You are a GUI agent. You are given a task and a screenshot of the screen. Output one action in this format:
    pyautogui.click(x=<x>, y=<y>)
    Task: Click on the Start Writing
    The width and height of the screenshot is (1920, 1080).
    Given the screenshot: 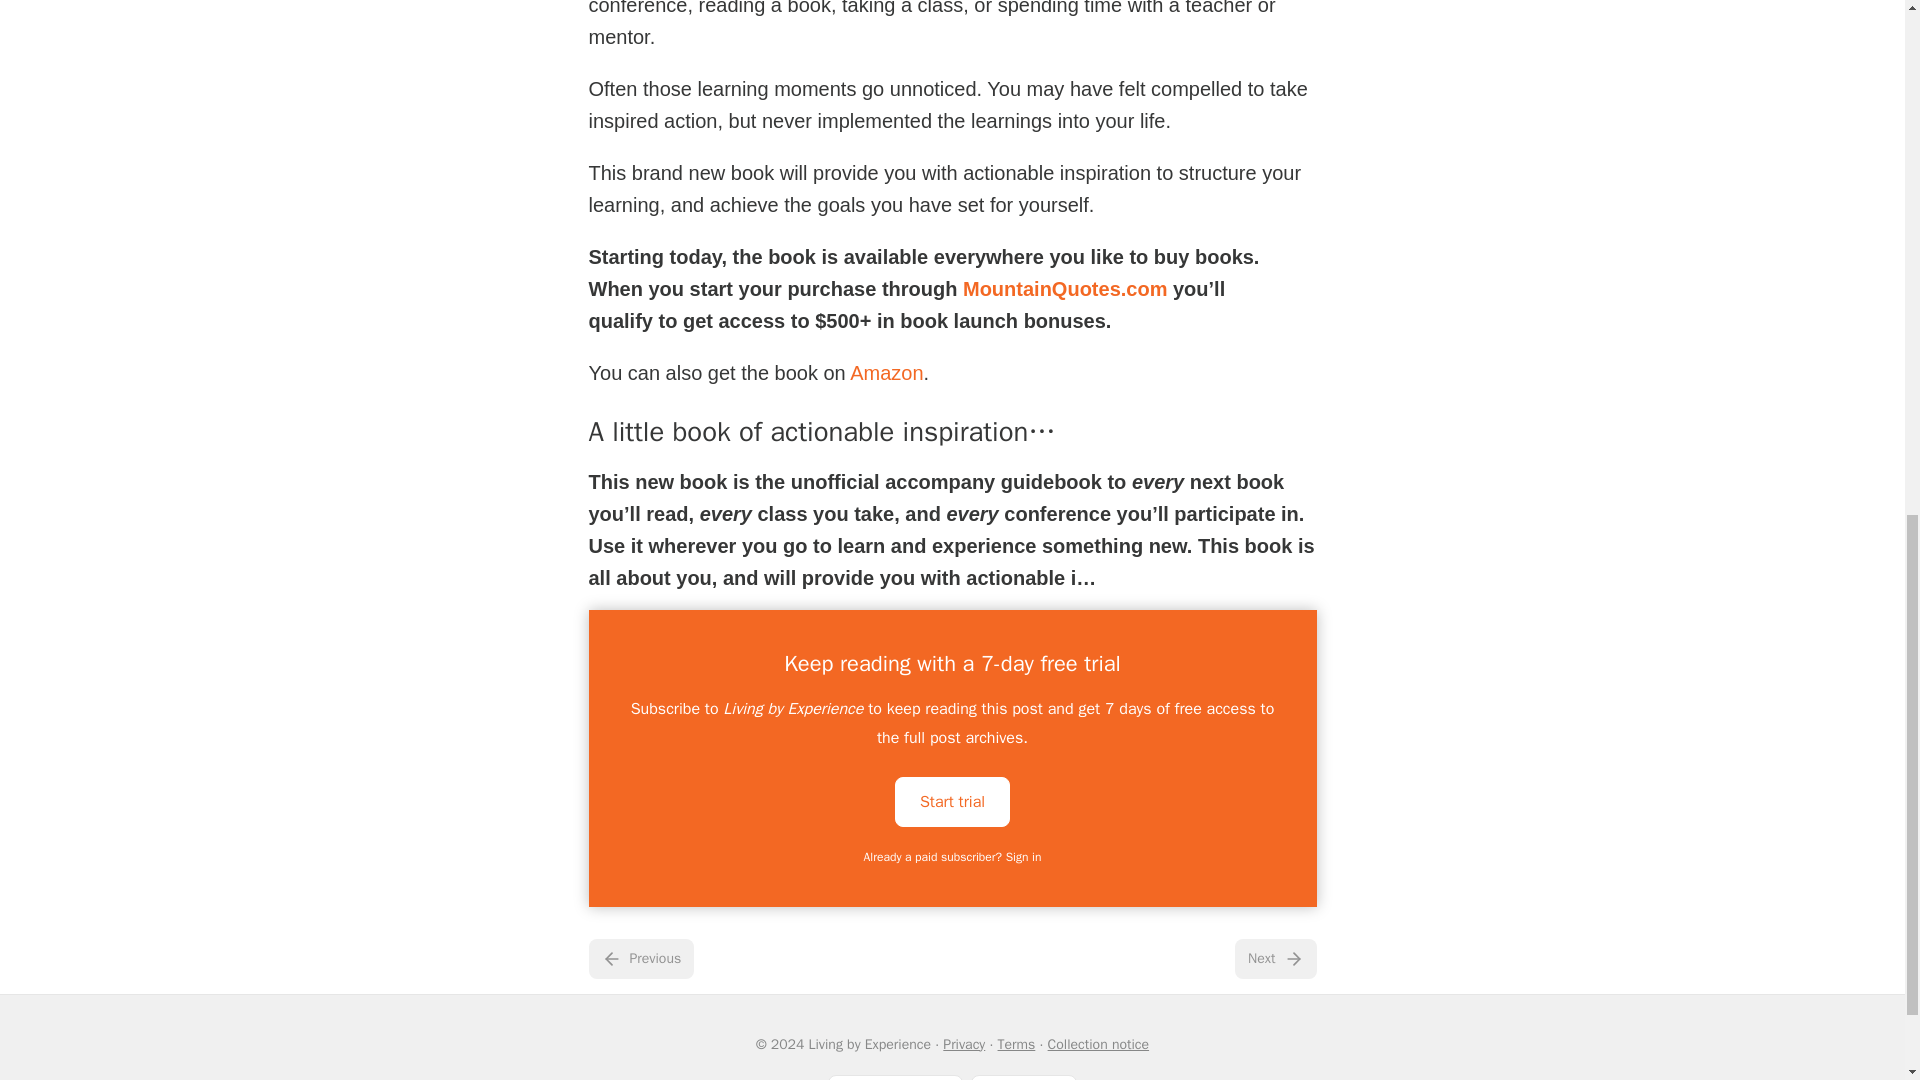 What is the action you would take?
    pyautogui.click(x=895, y=1077)
    